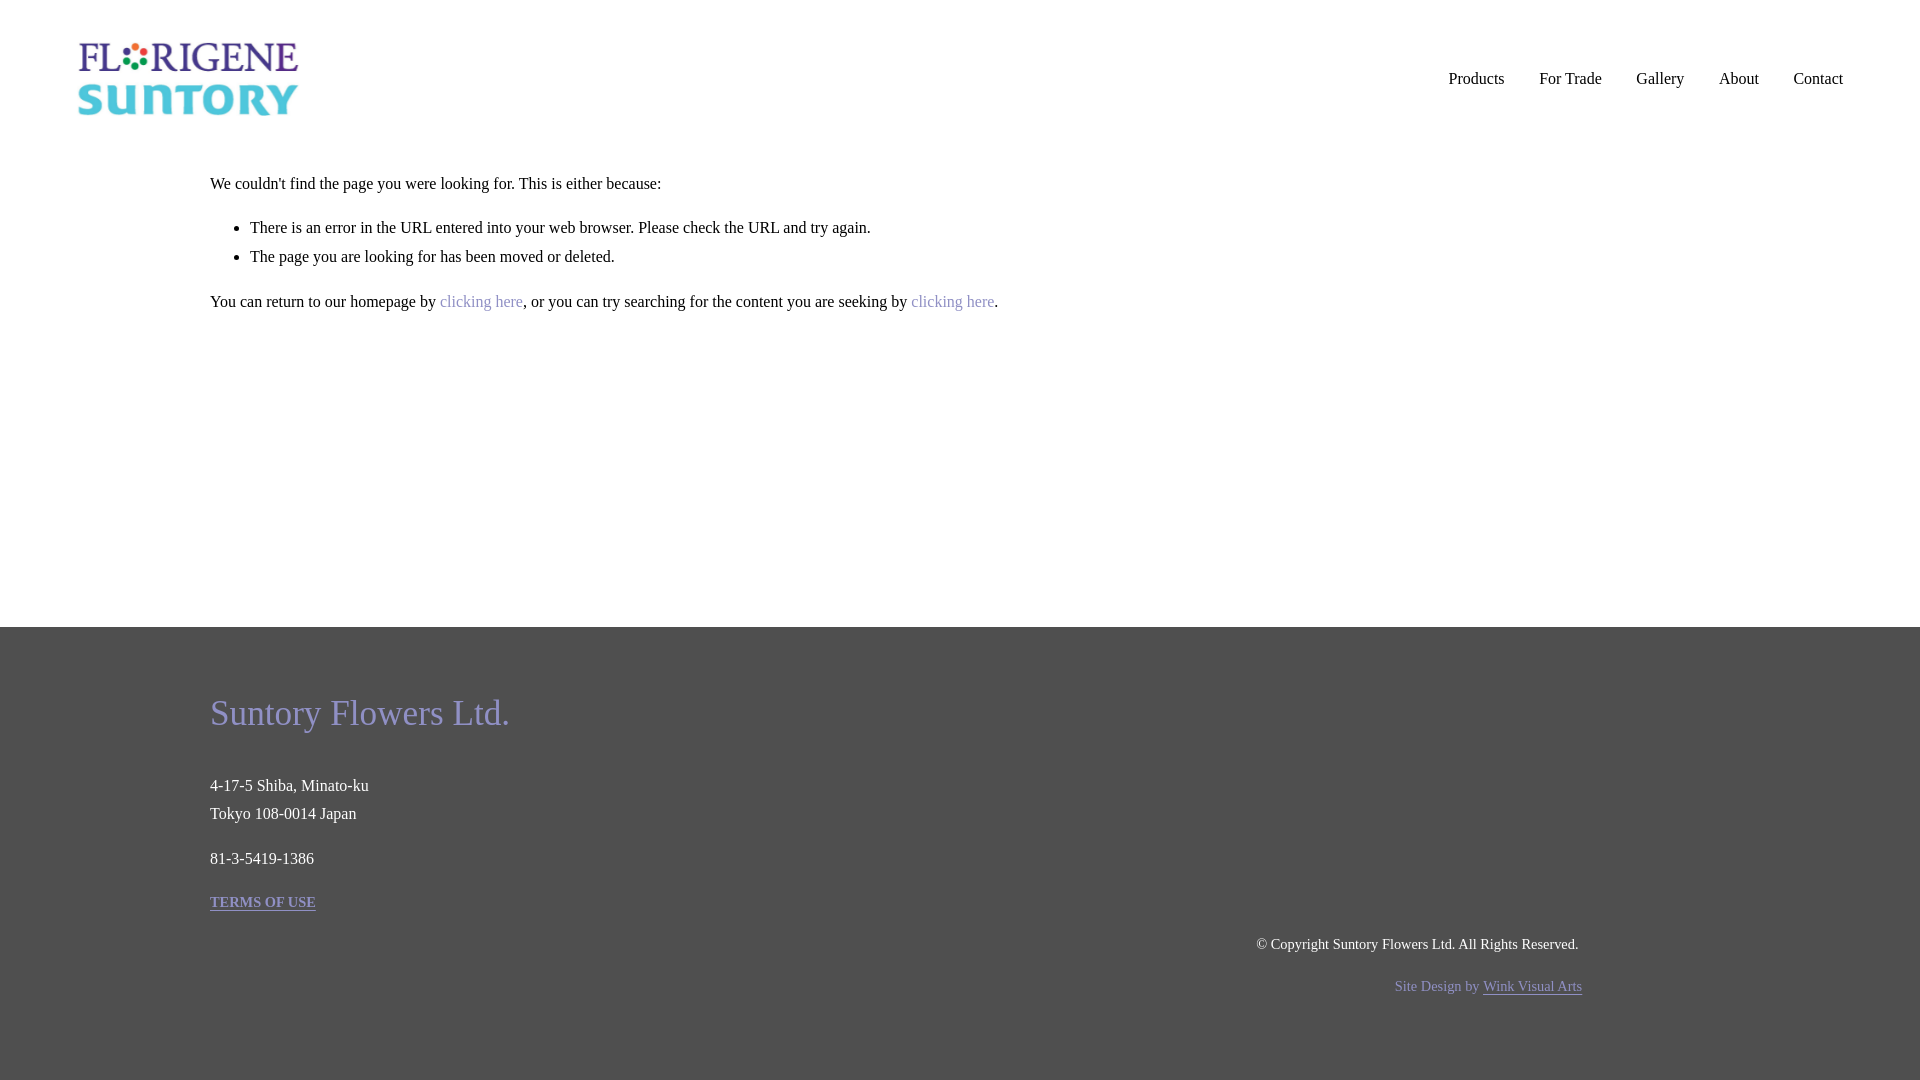  I want to click on Contact, so click(1818, 78).